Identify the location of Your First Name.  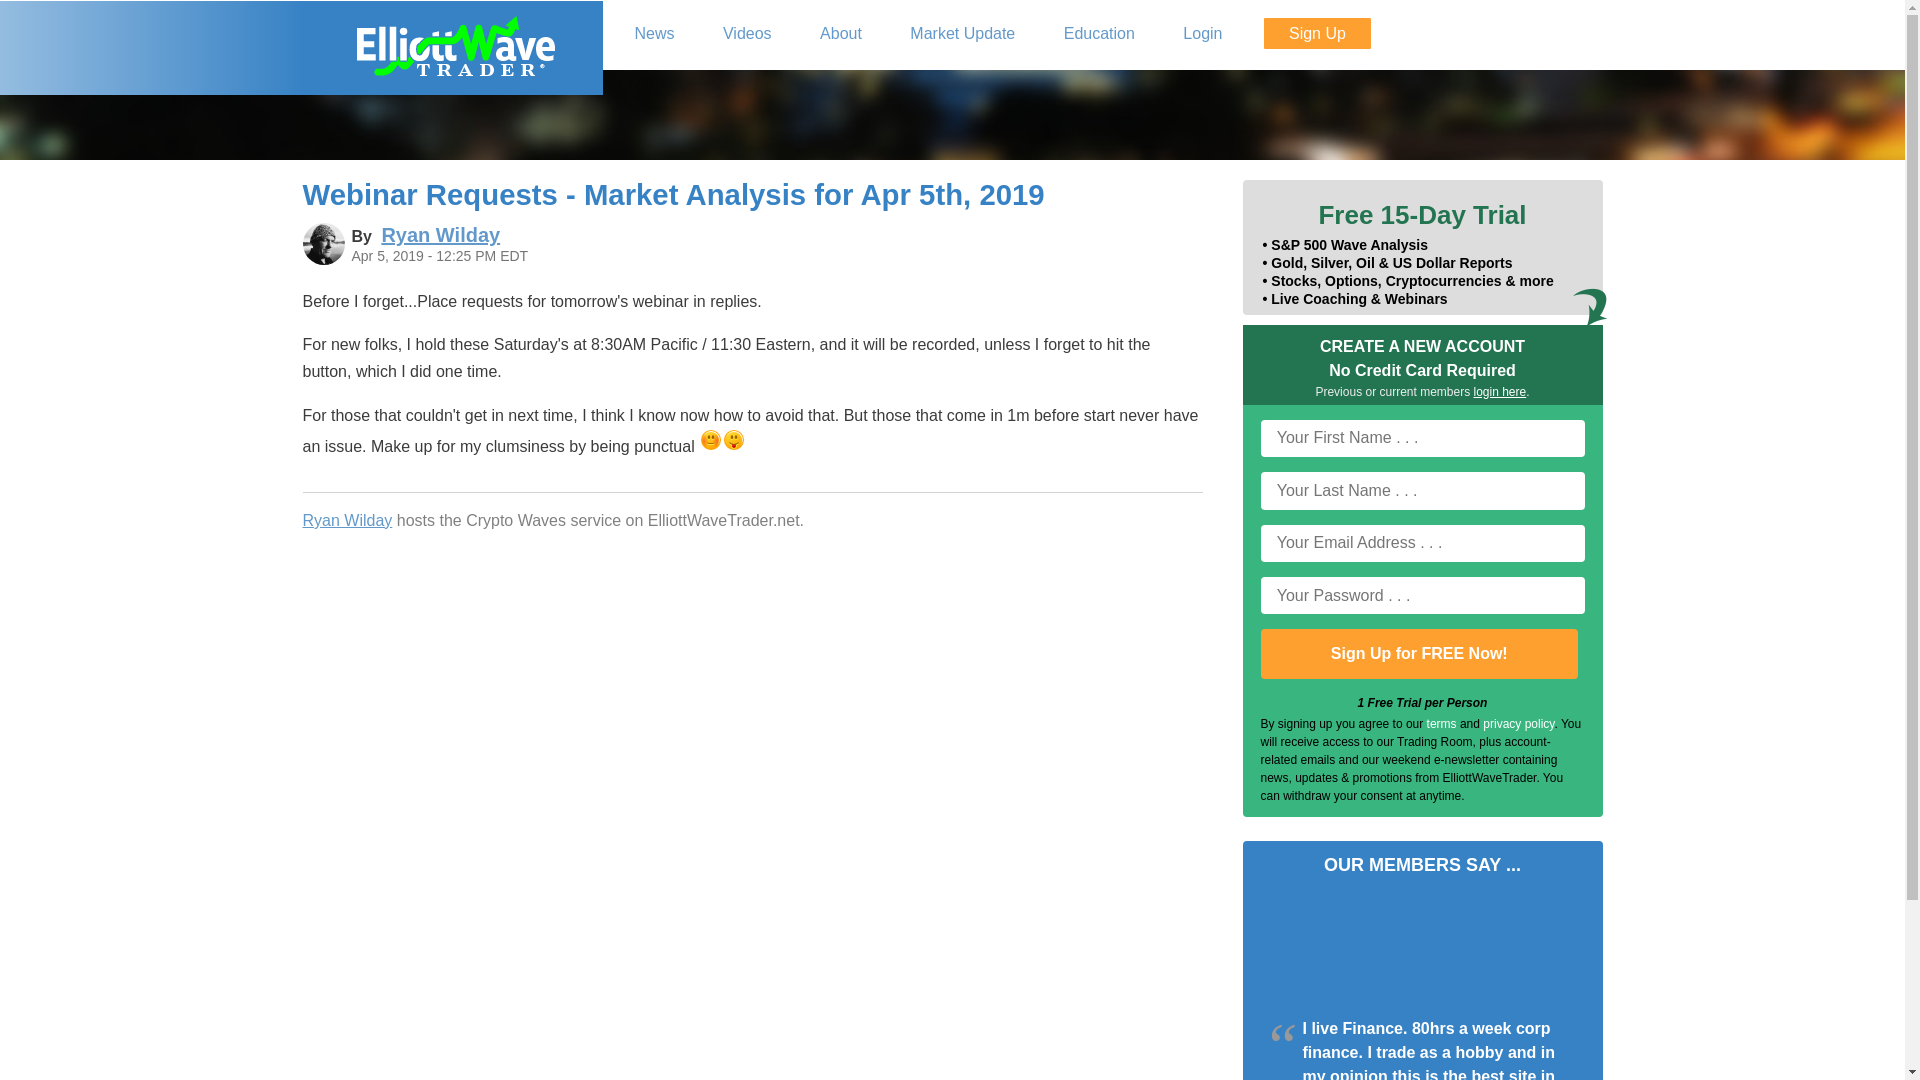
(1422, 438).